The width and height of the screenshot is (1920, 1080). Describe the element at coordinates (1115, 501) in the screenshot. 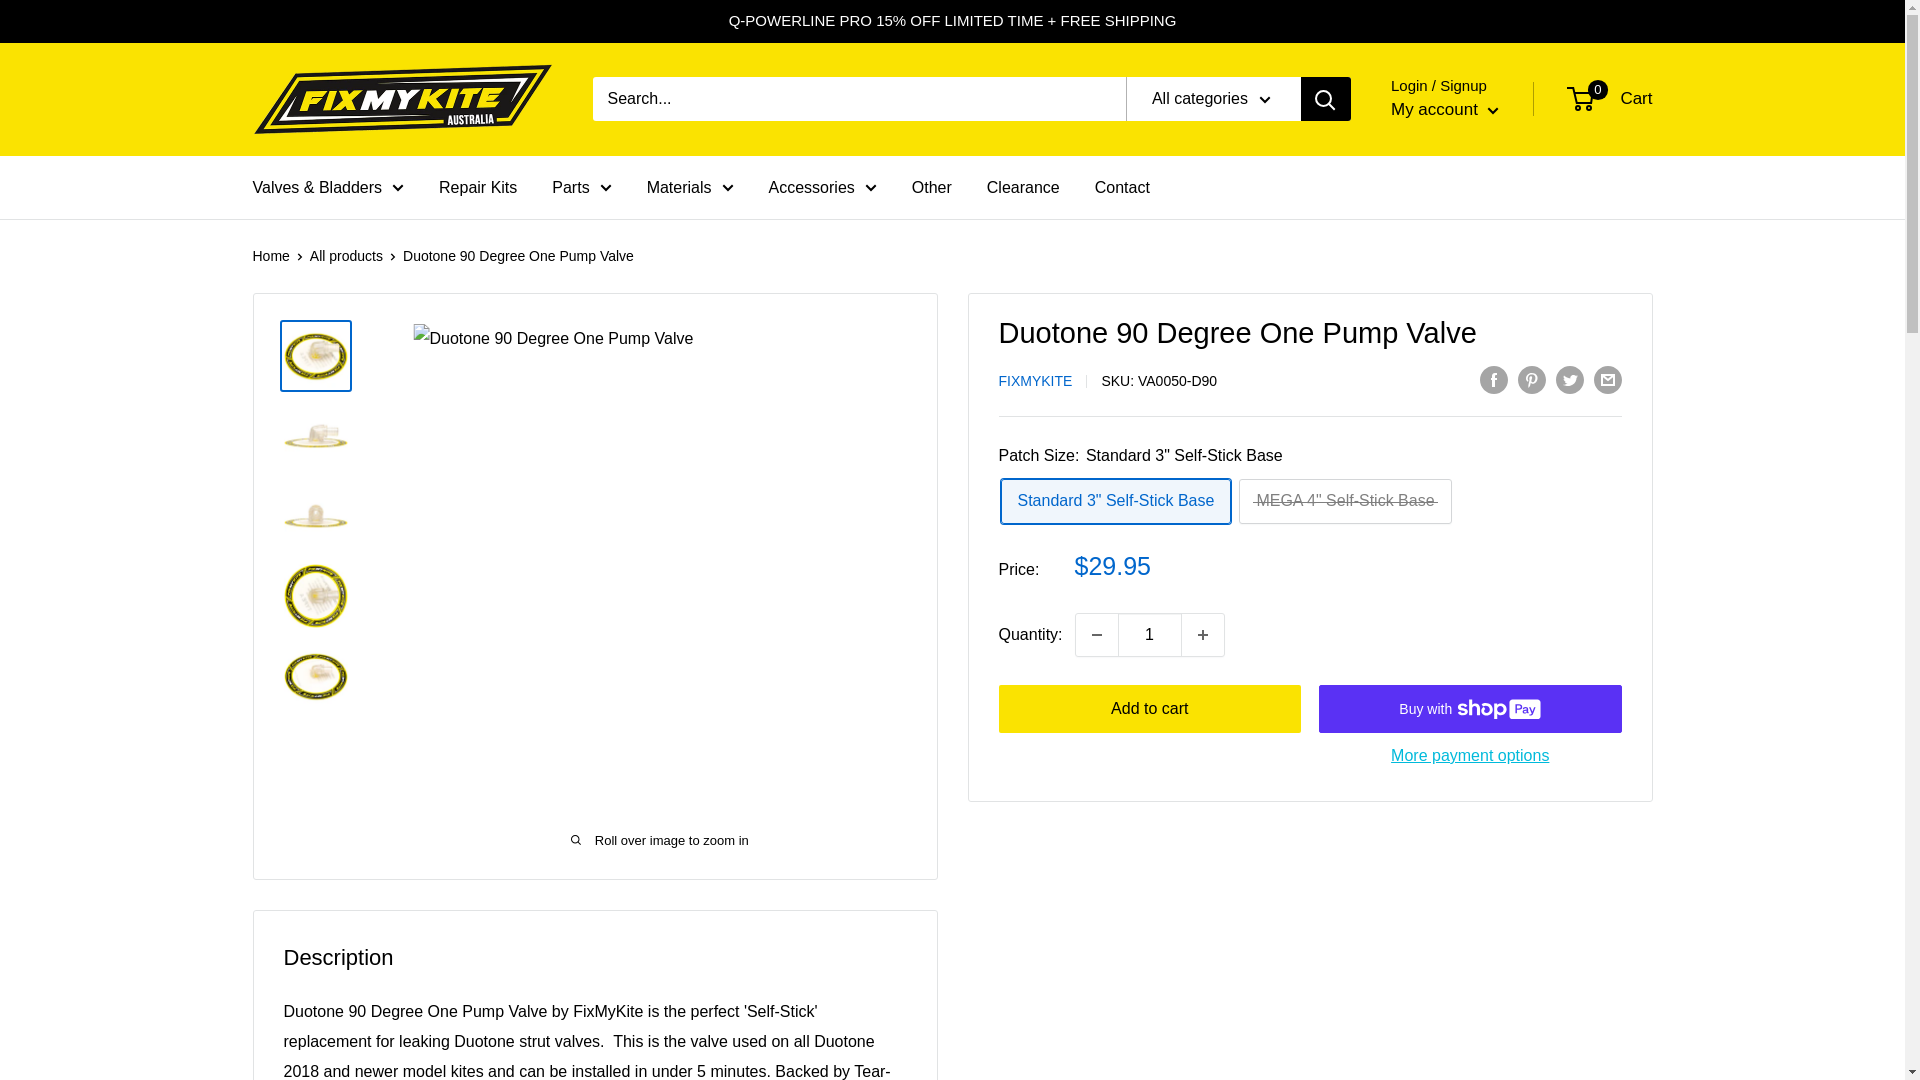

I see `Standard 3" Self-Stick Base` at that location.